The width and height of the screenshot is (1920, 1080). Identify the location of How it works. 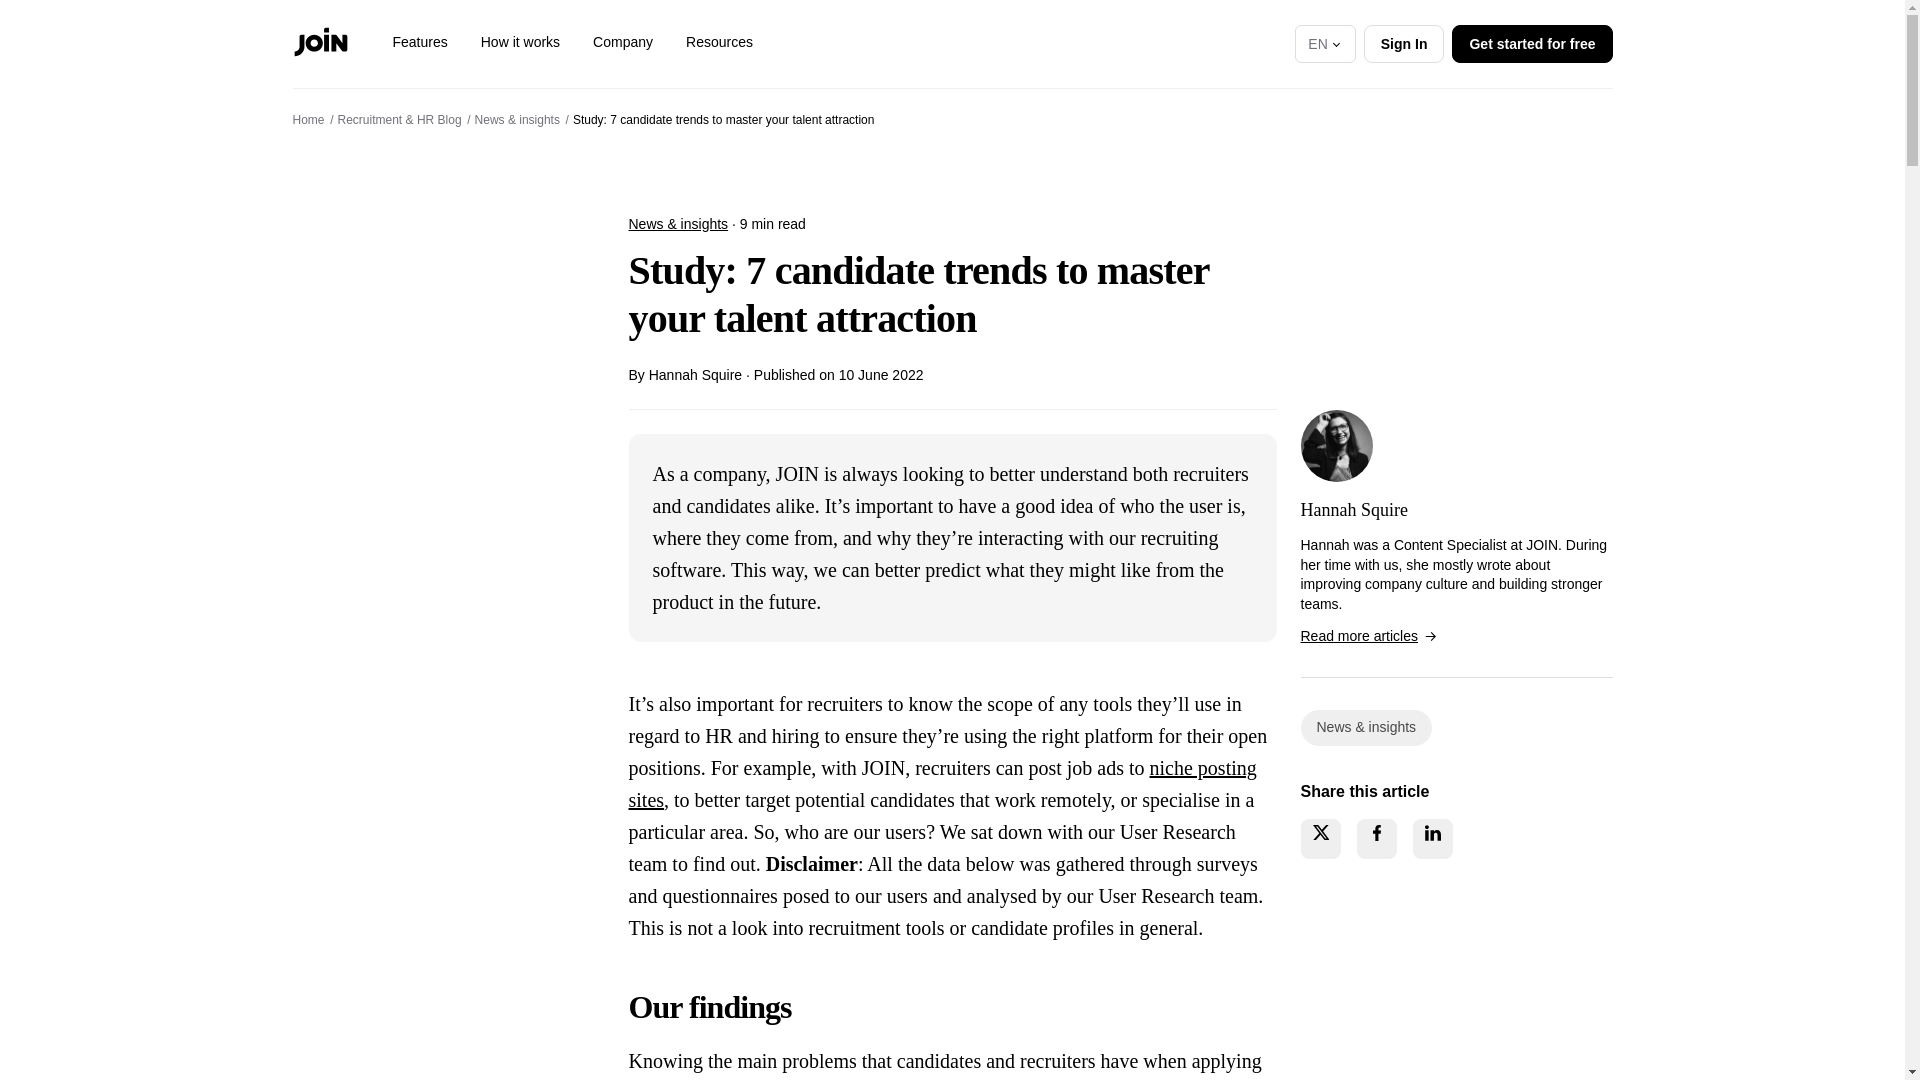
(520, 42).